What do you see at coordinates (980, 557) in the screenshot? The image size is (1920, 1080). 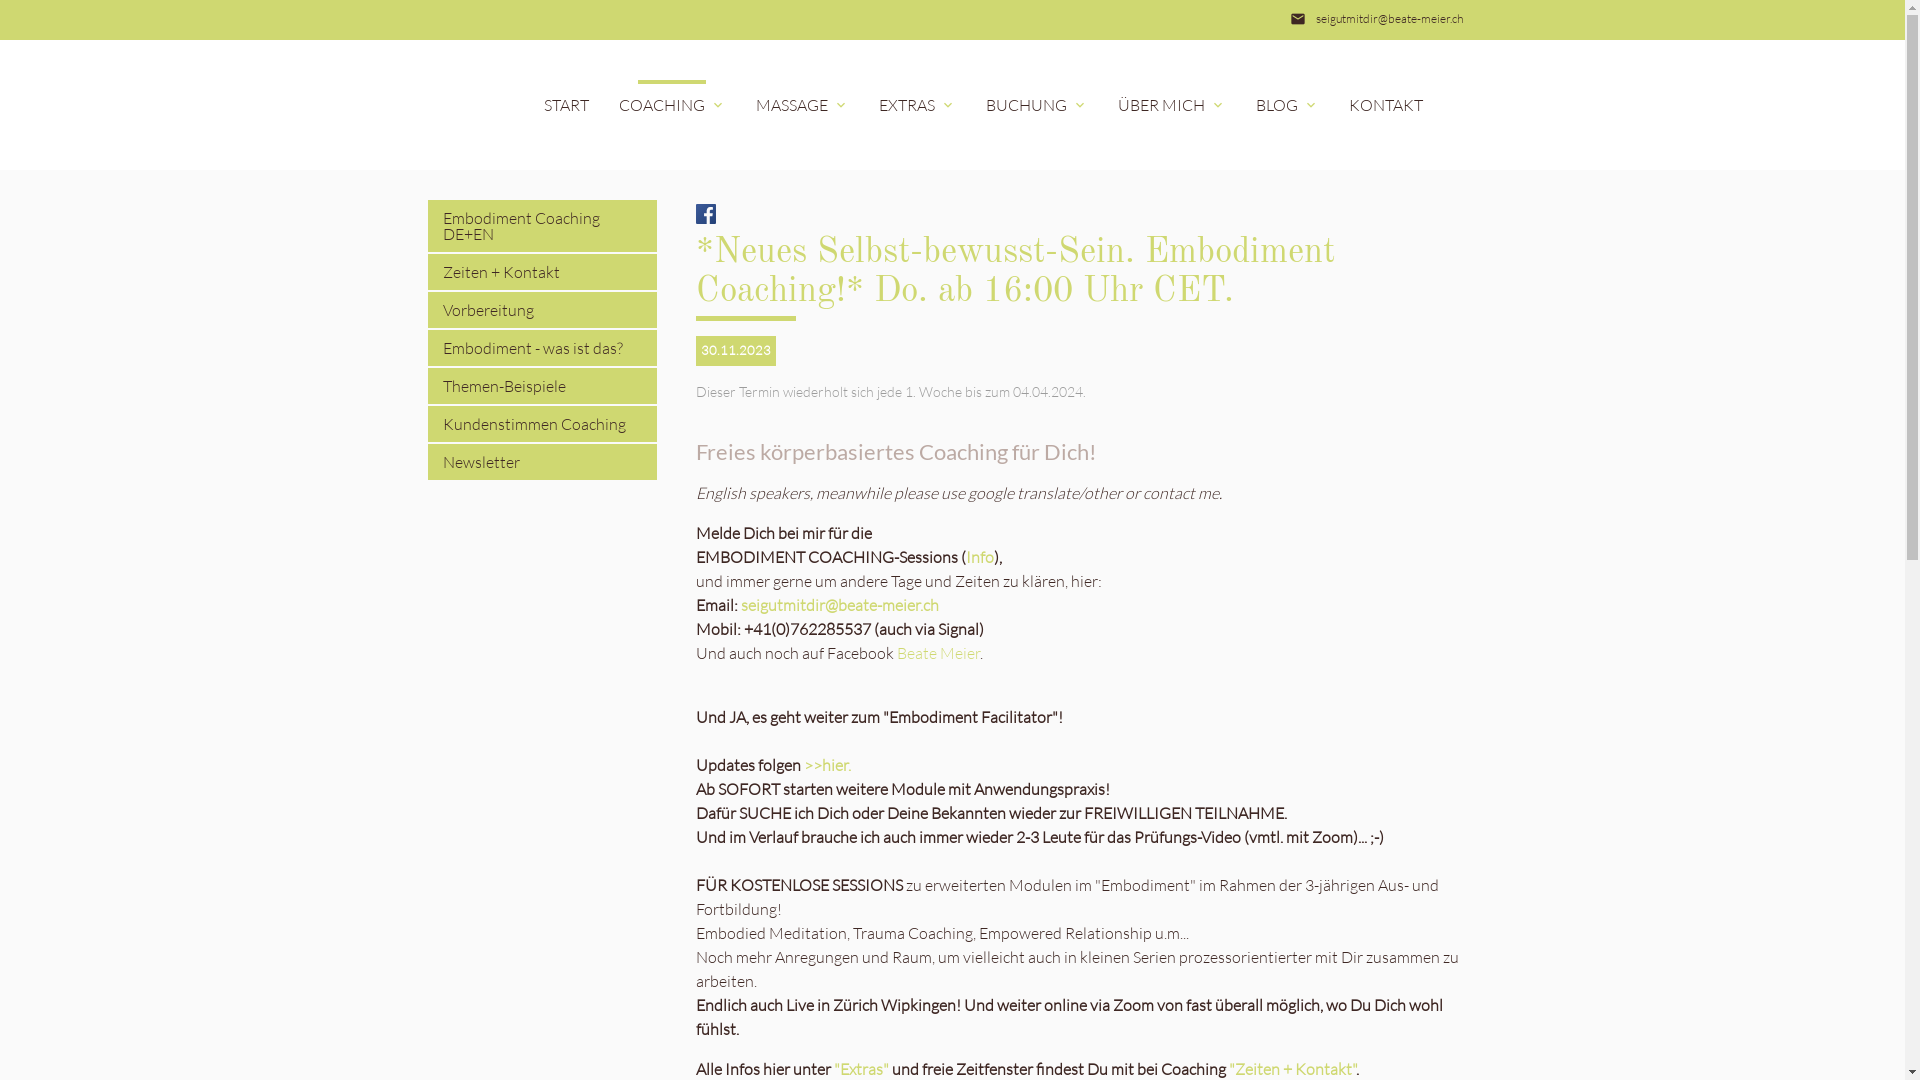 I see `Info` at bounding box center [980, 557].